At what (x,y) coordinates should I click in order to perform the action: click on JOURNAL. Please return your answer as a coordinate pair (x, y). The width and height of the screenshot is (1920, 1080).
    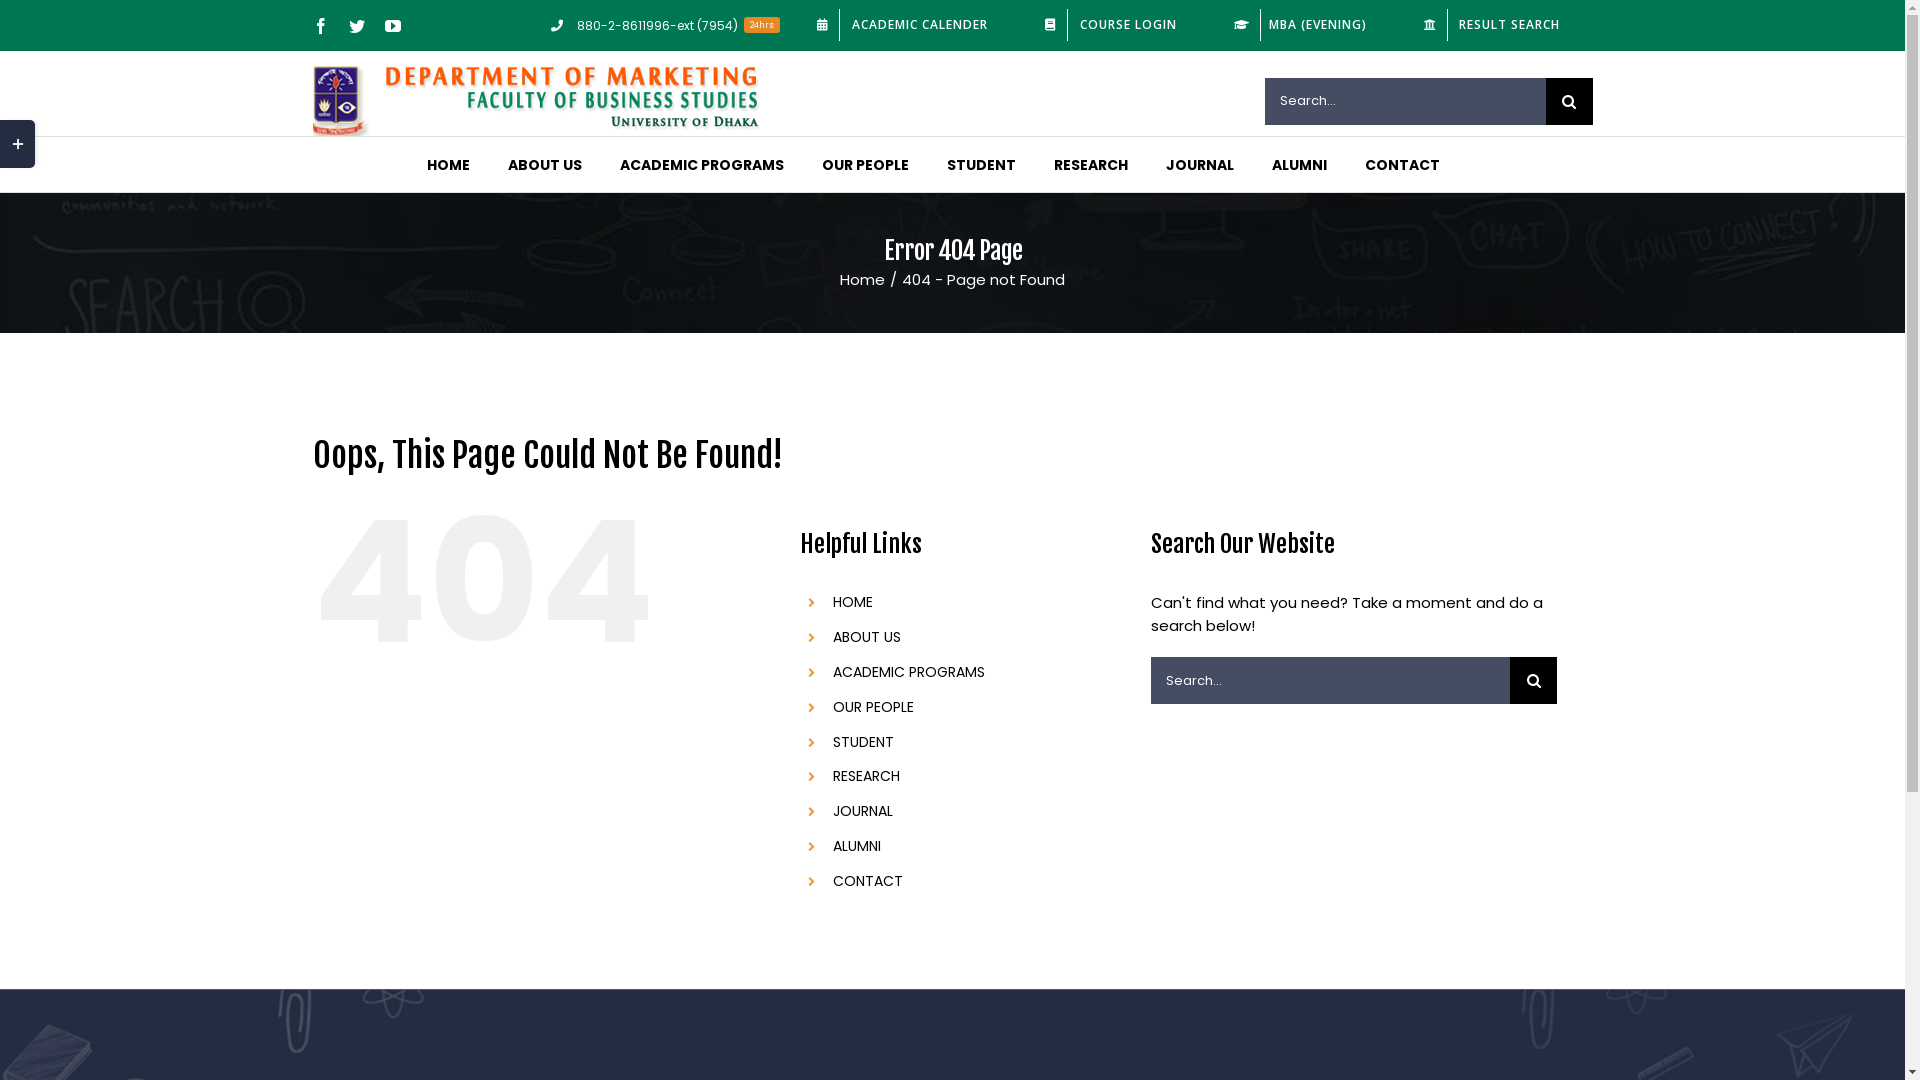
    Looking at the image, I should click on (863, 811).